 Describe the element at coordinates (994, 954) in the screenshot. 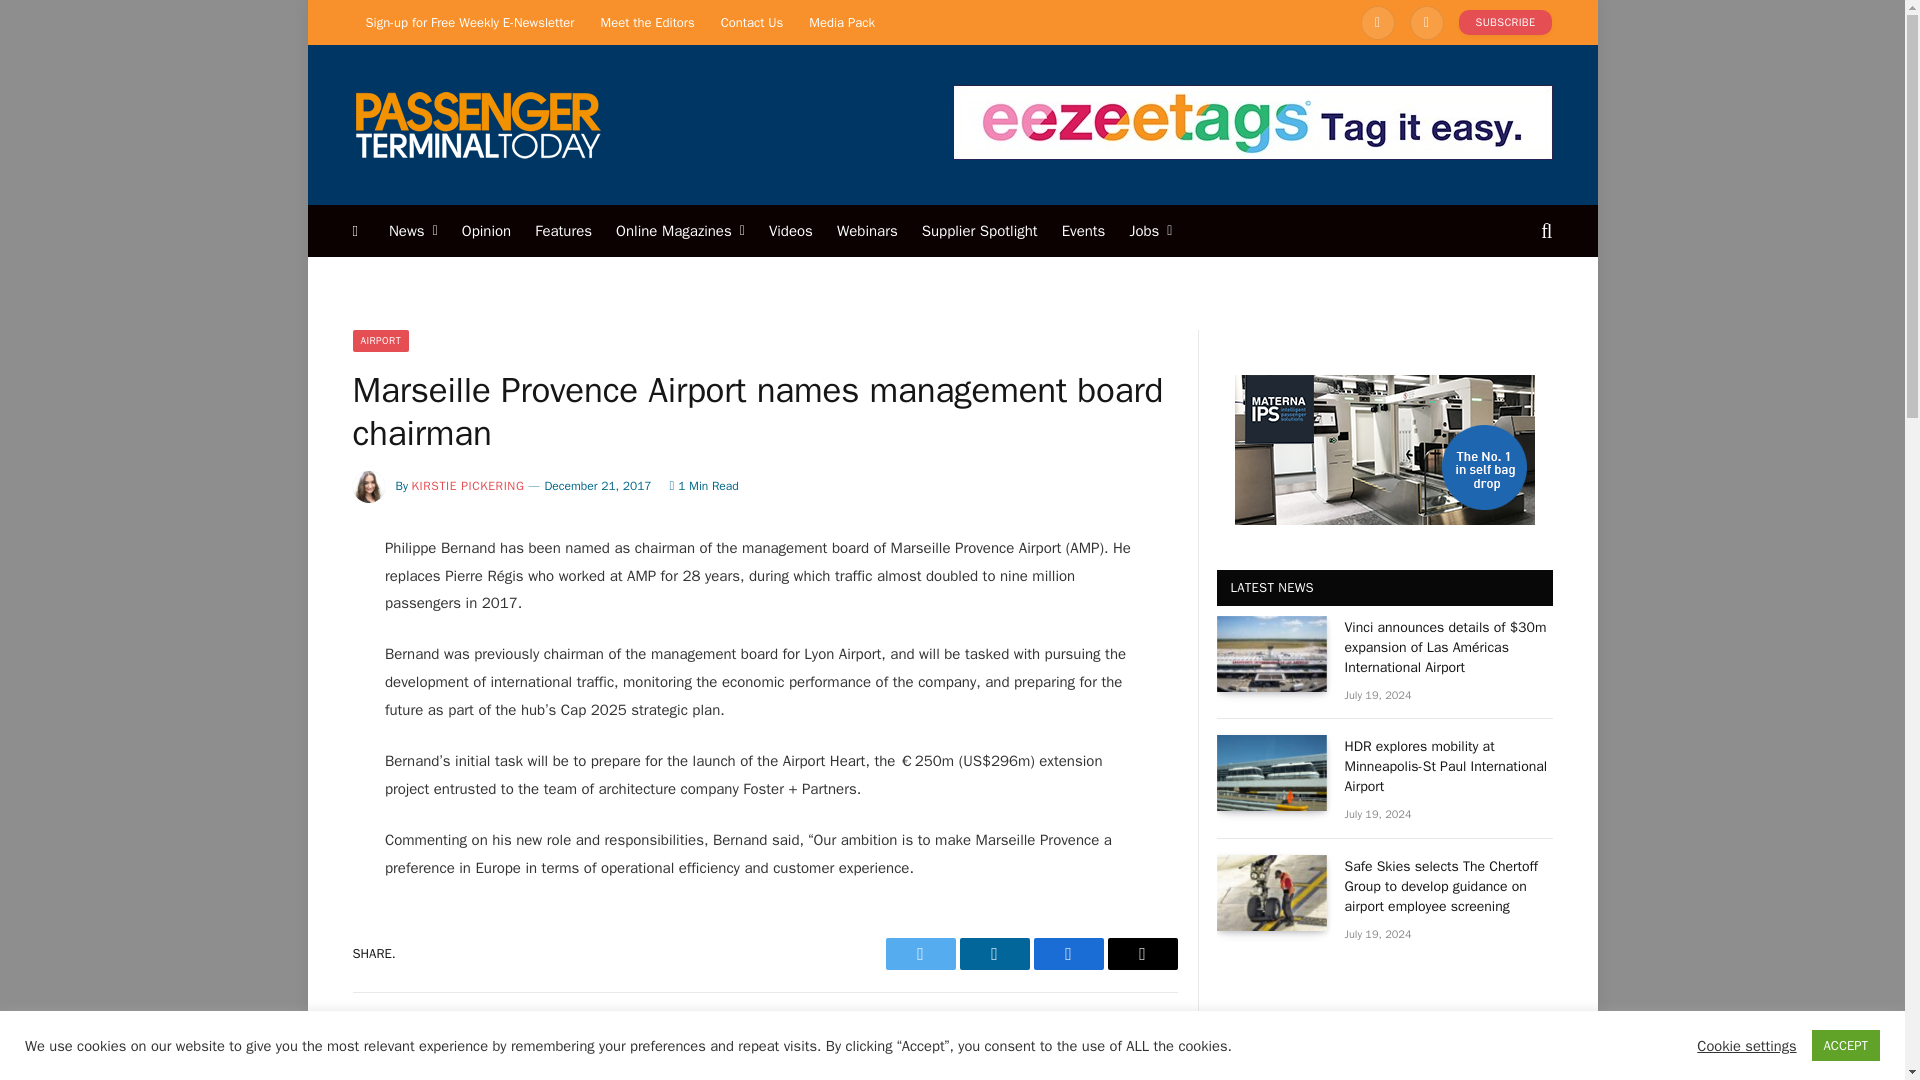

I see `Share on LinkedIn` at that location.